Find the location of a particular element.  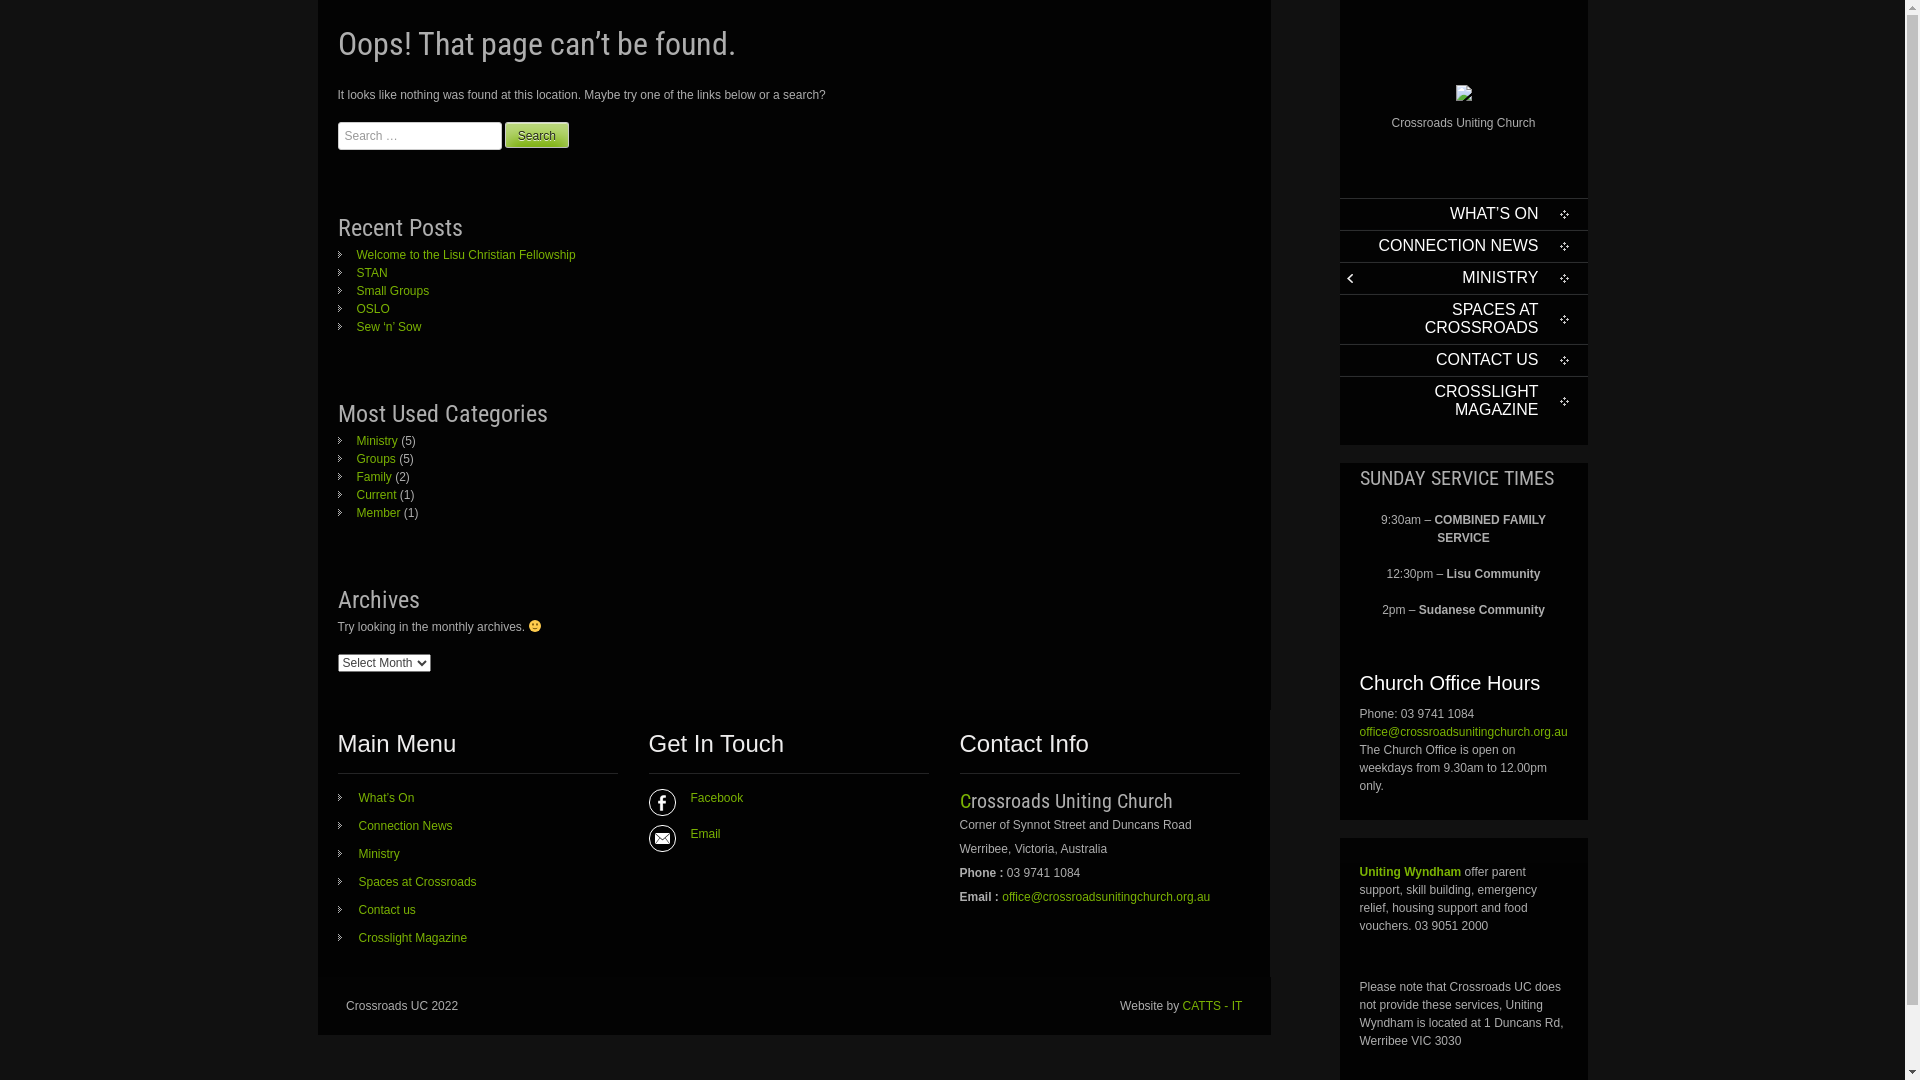

OSLO is located at coordinates (364, 309).